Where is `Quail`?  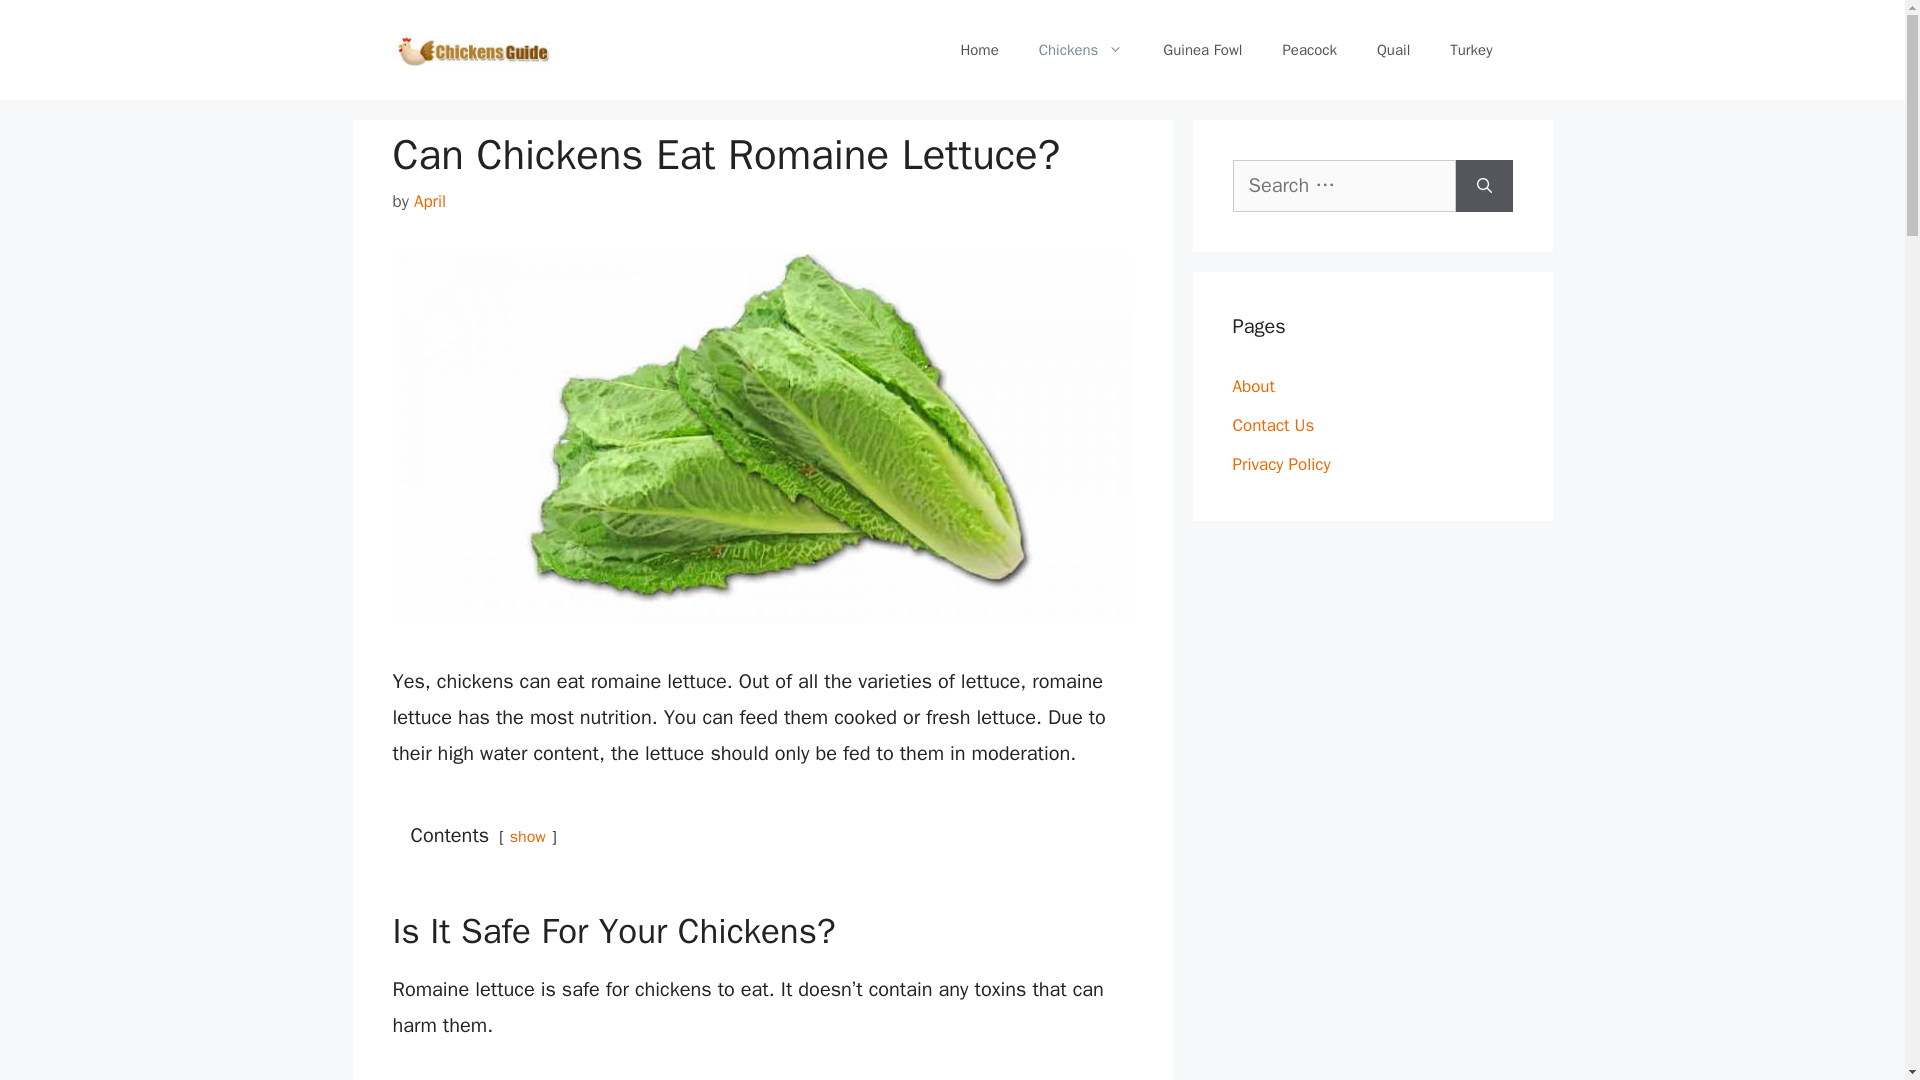 Quail is located at coordinates (1394, 50).